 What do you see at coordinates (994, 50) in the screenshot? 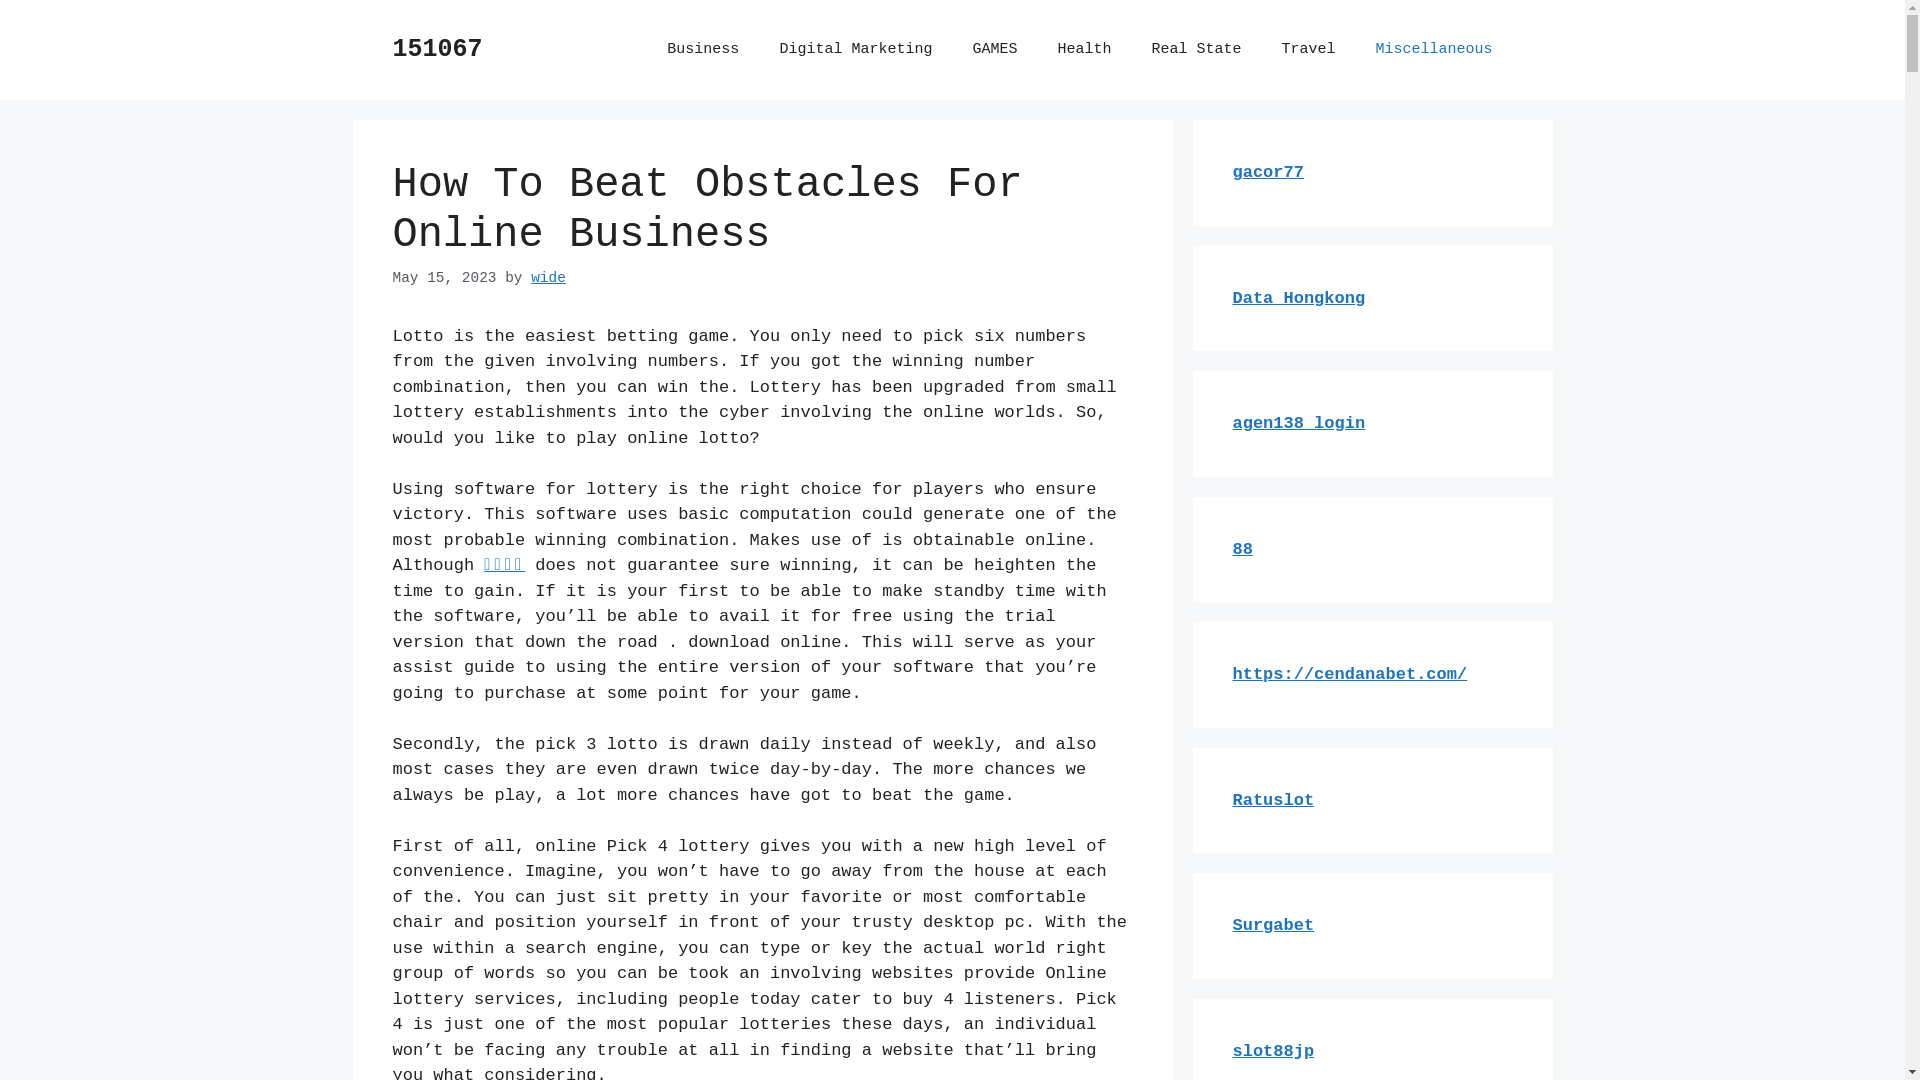
I see `GAMES` at bounding box center [994, 50].